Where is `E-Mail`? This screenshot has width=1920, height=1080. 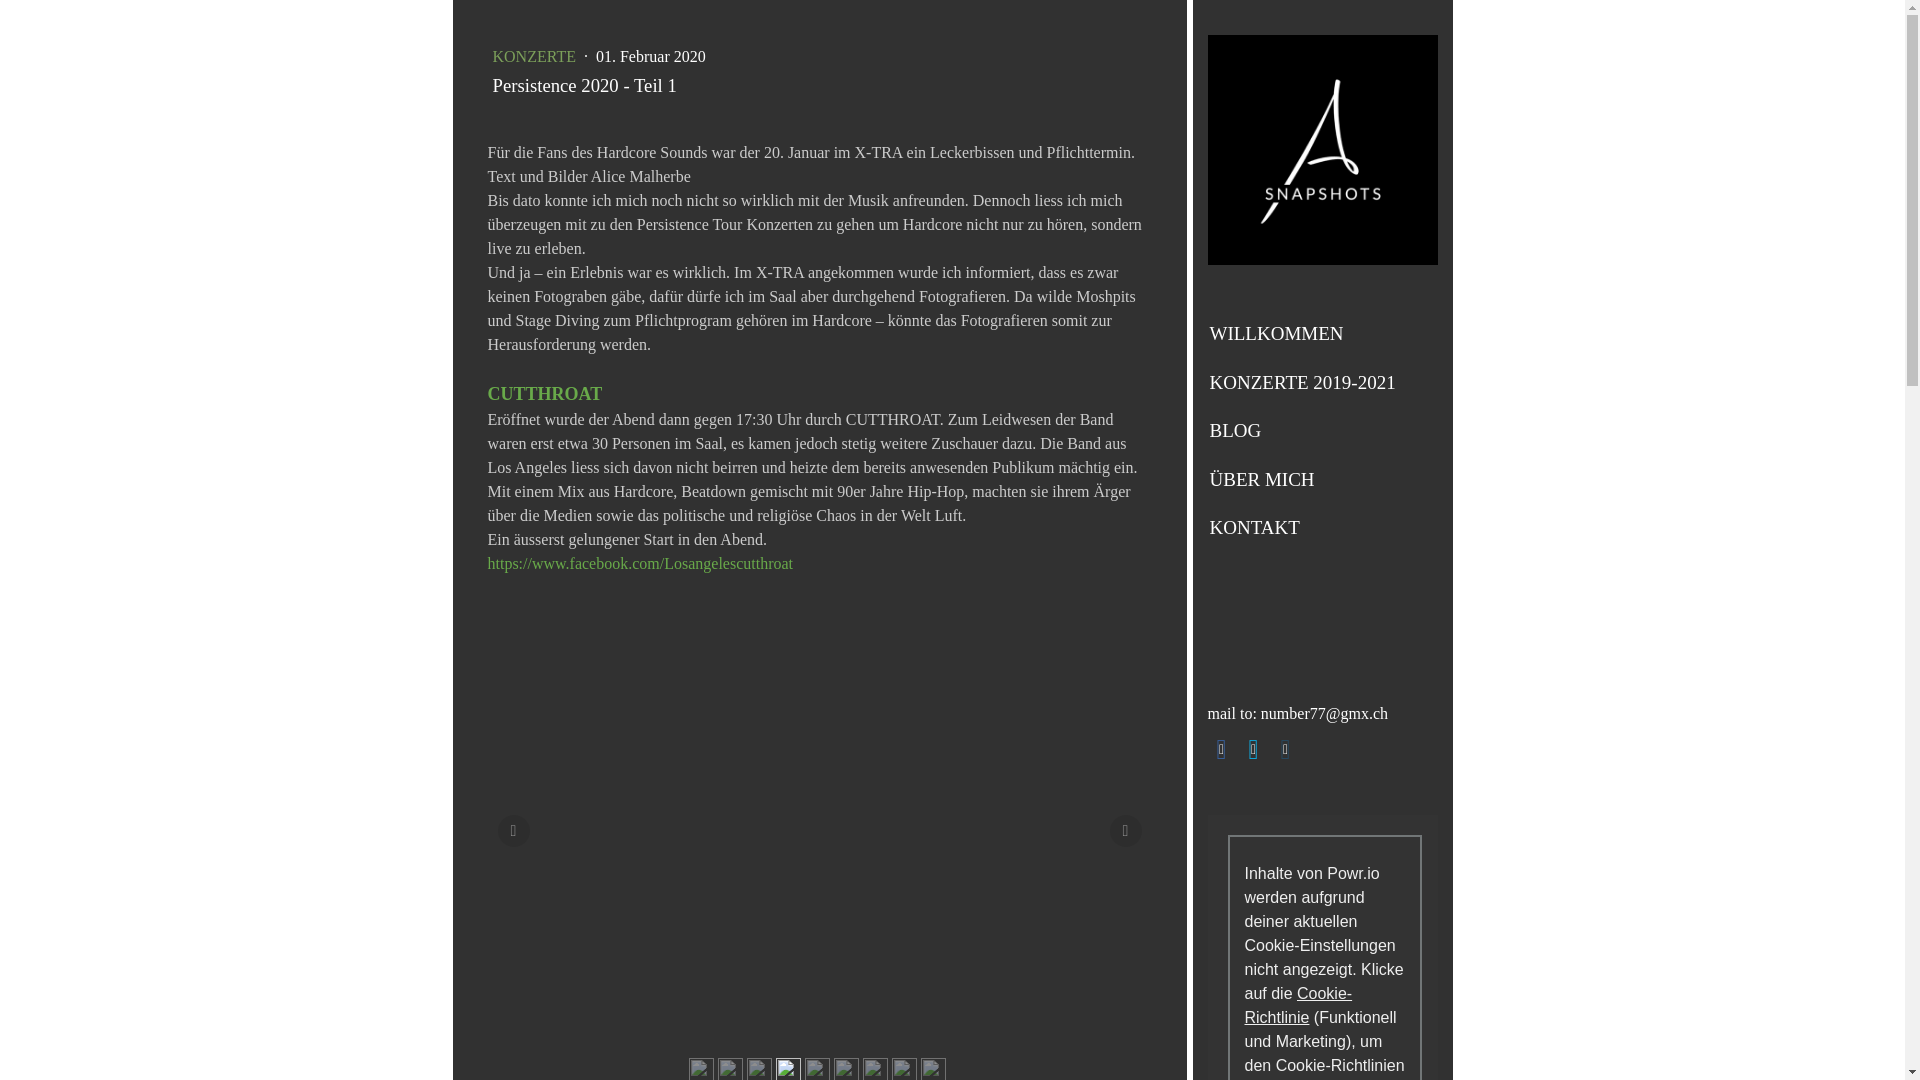 E-Mail is located at coordinates (1286, 750).